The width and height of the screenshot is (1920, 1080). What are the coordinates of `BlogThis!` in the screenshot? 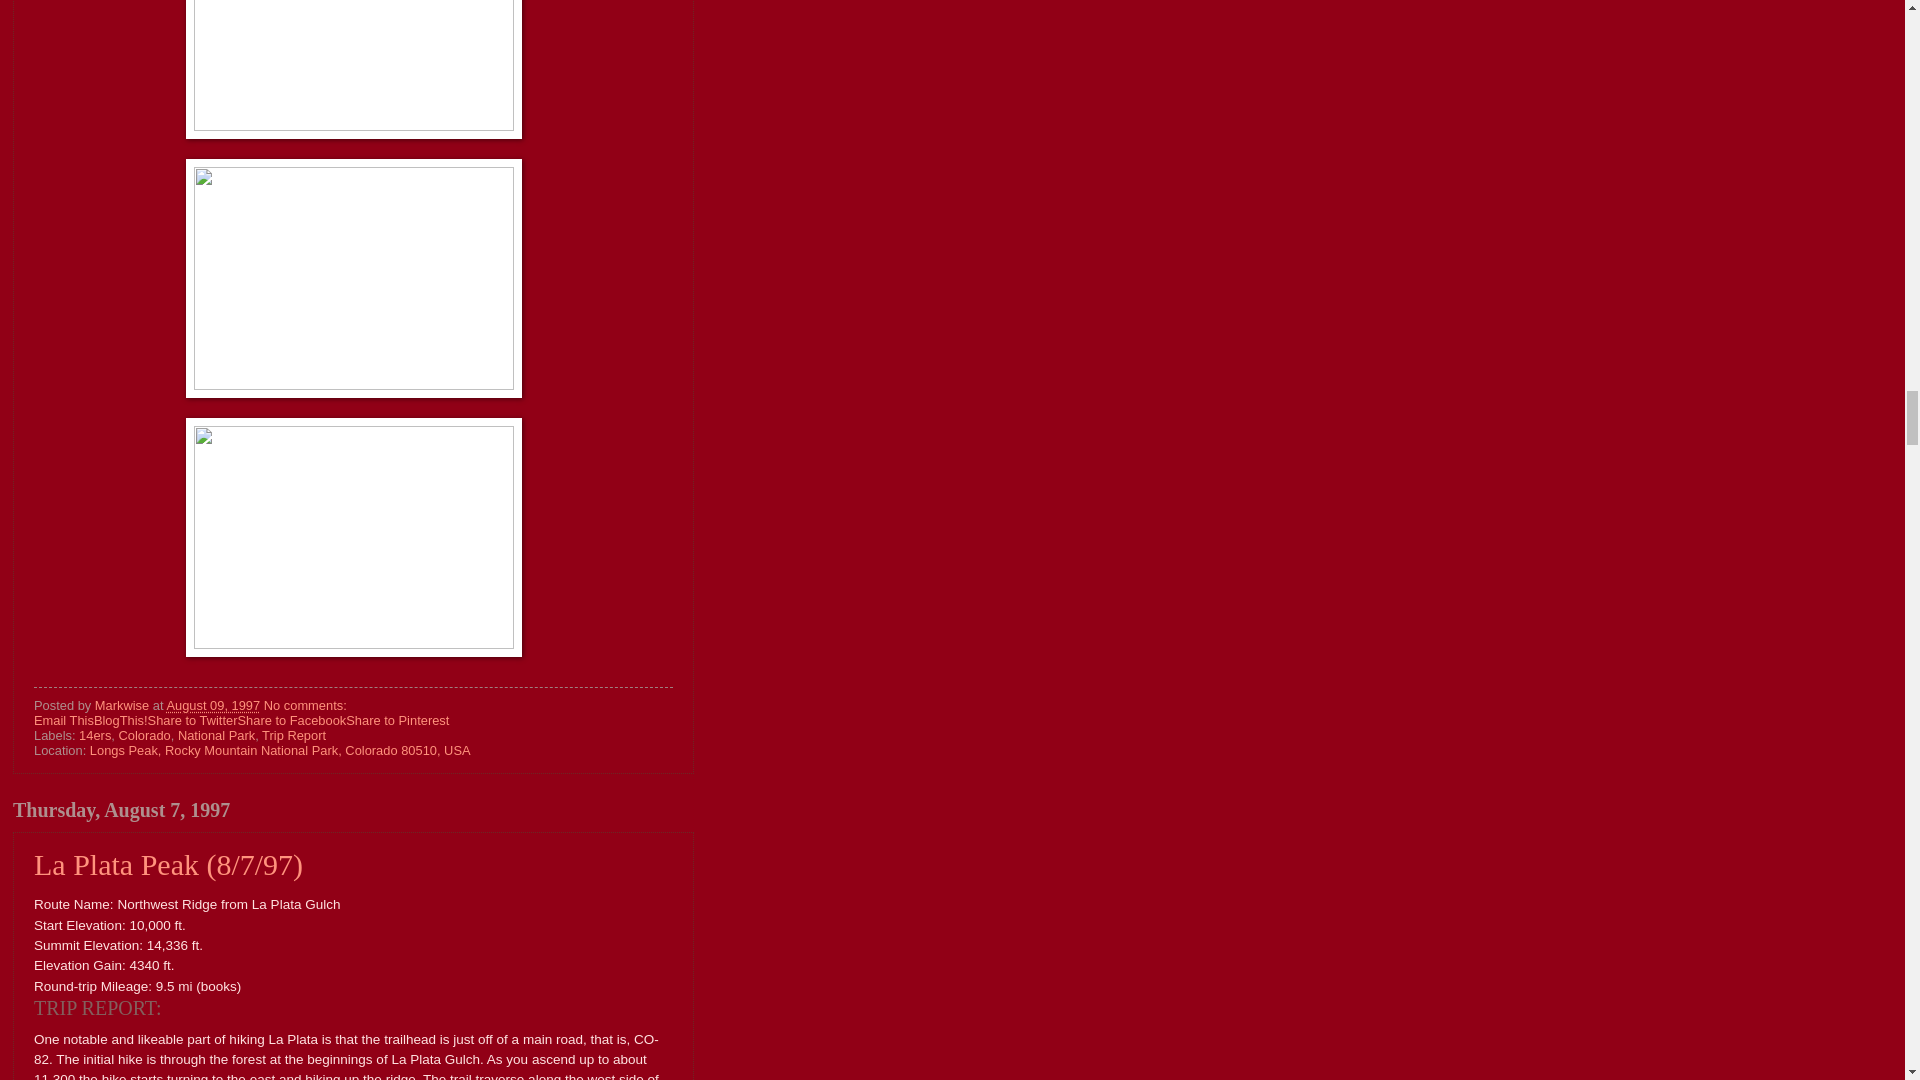 It's located at (120, 720).